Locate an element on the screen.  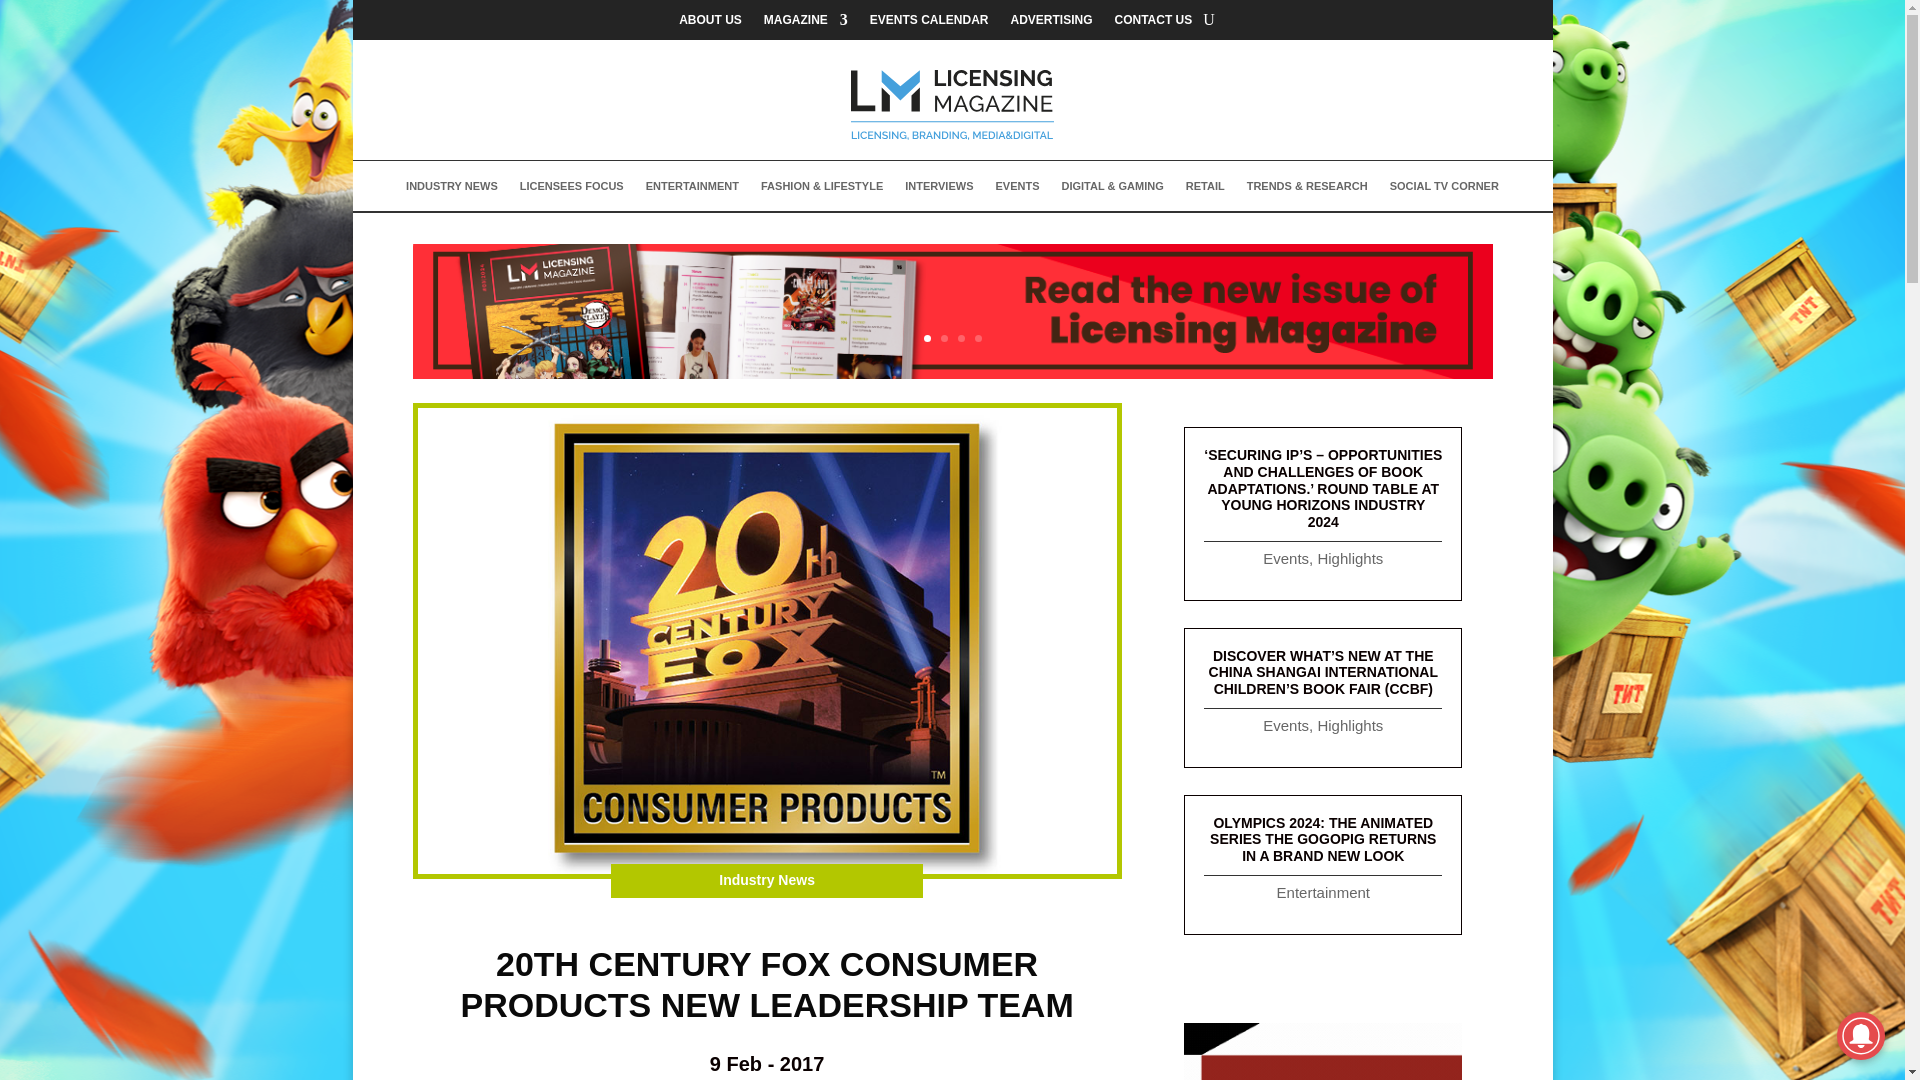
RETAIL is located at coordinates (1205, 190).